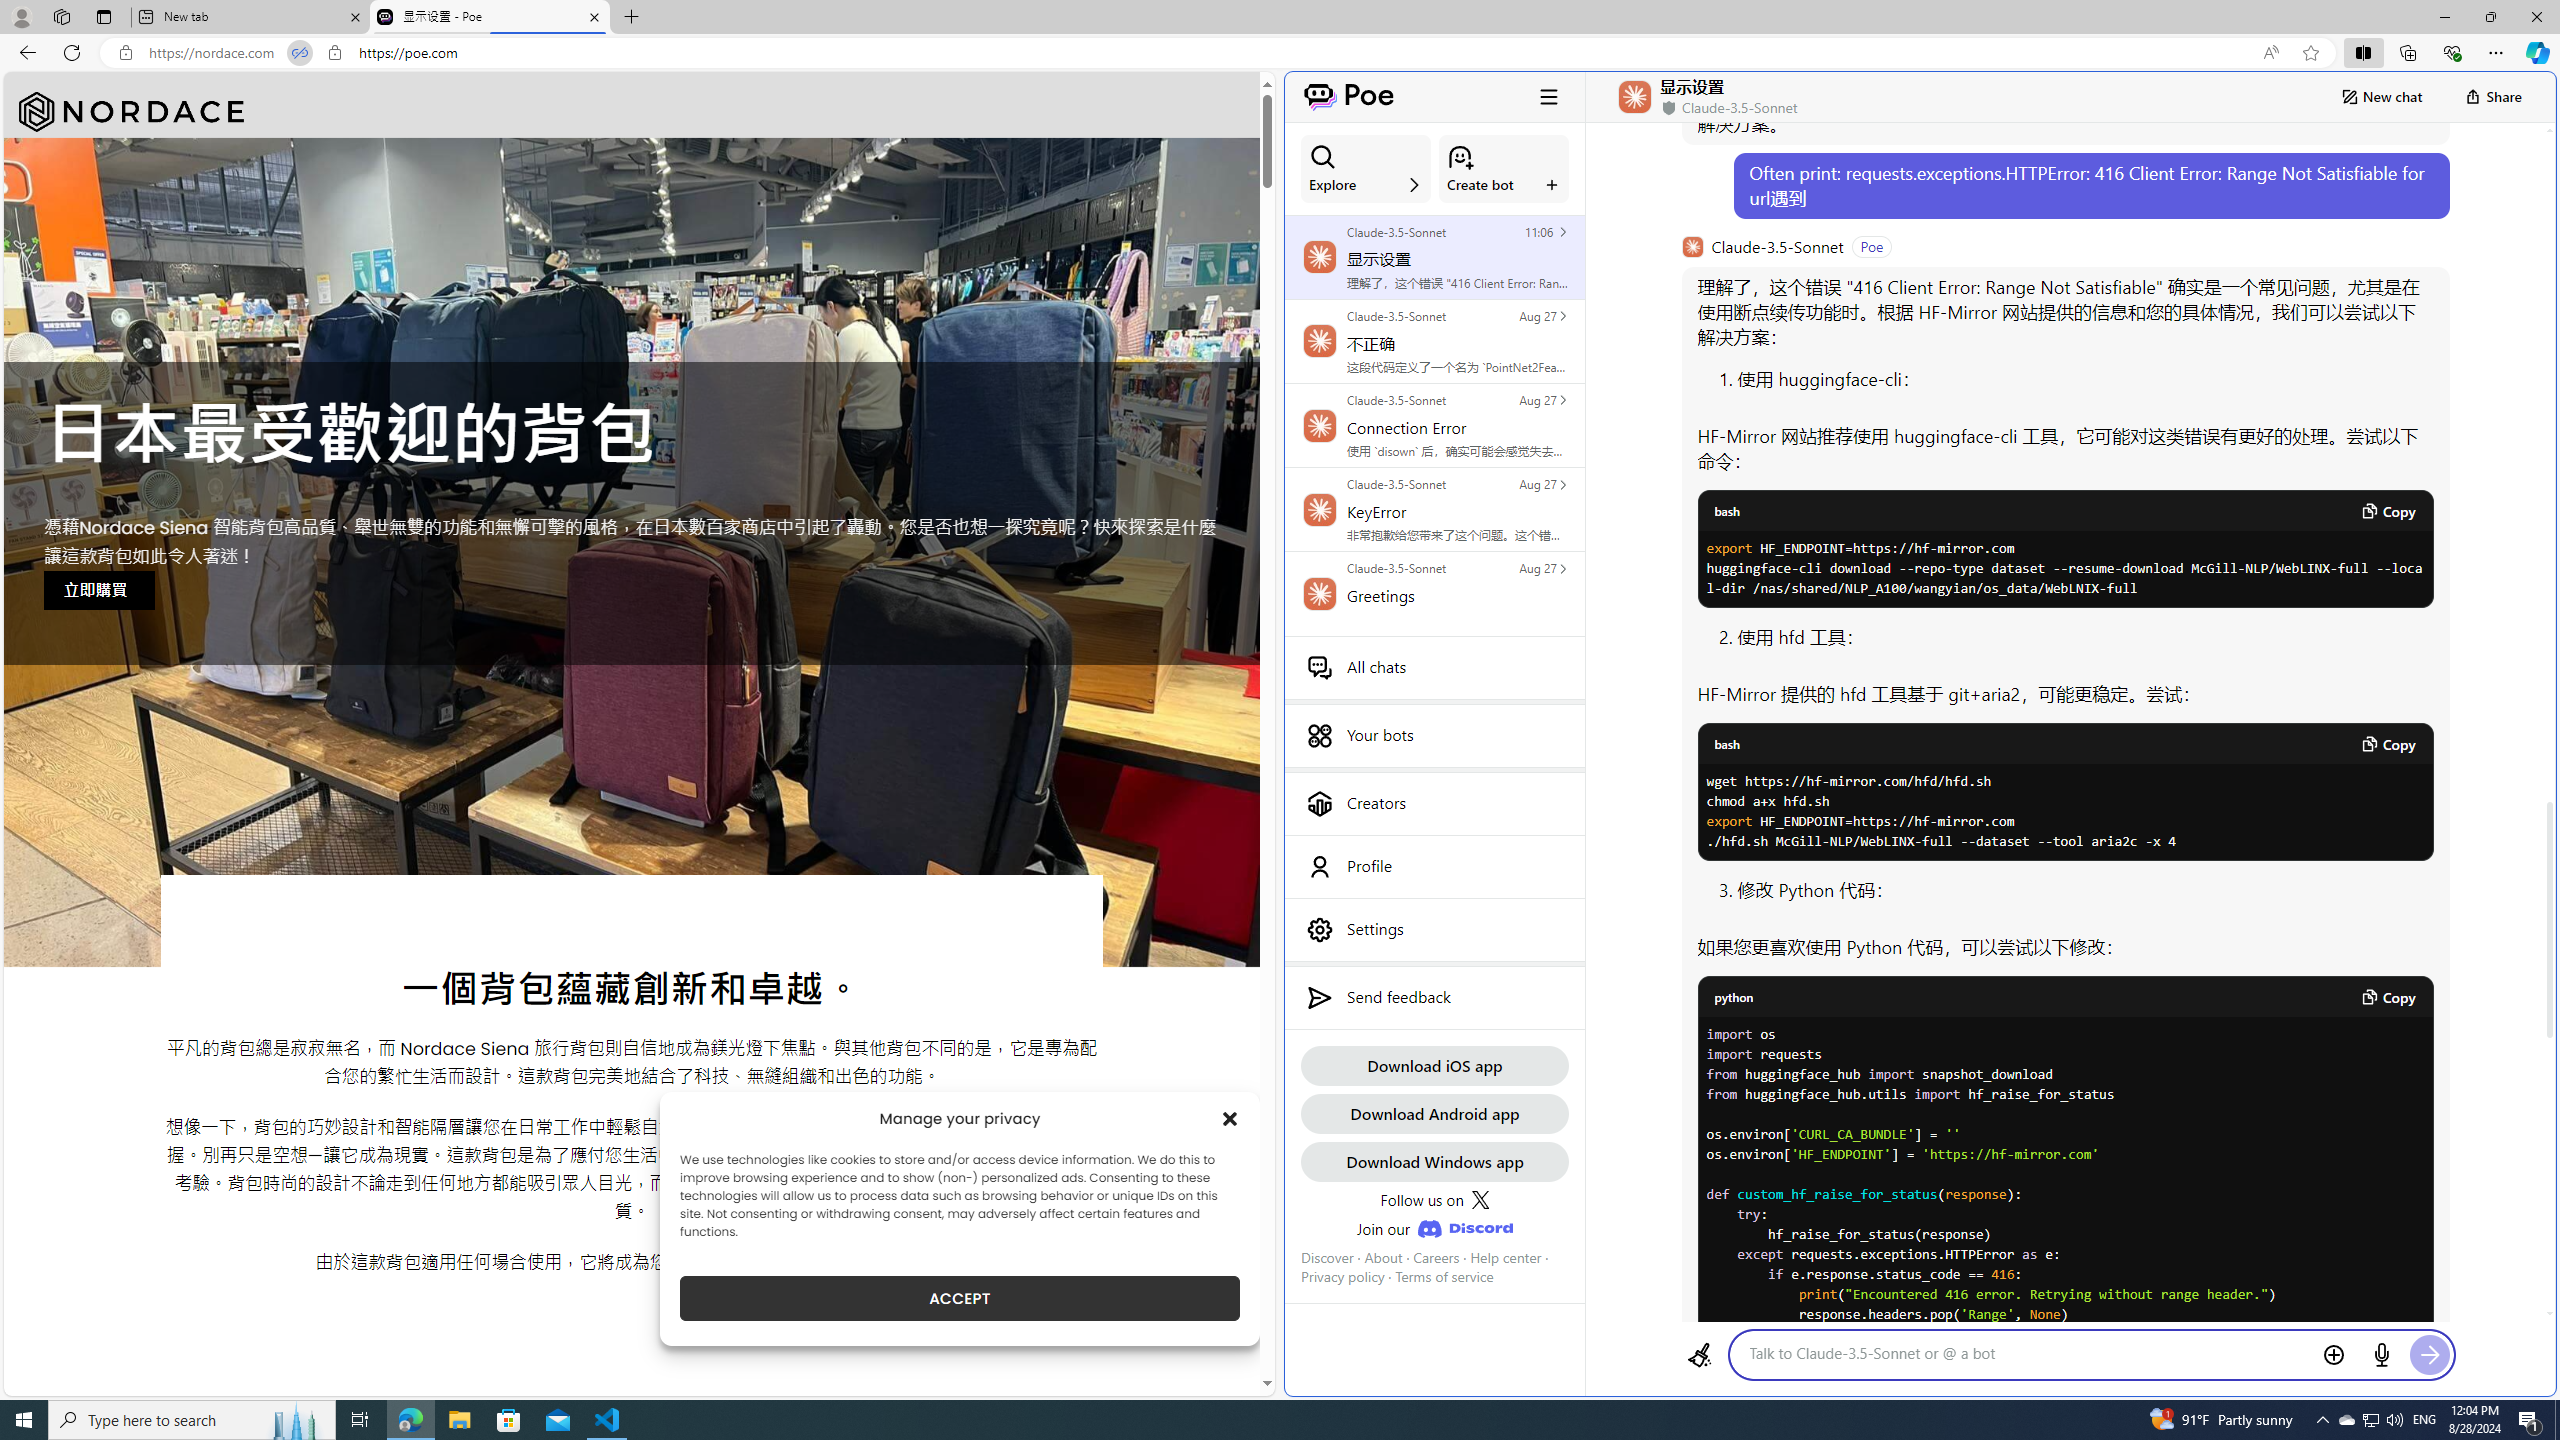  What do you see at coordinates (1434, 736) in the screenshot?
I see `Your bots` at bounding box center [1434, 736].